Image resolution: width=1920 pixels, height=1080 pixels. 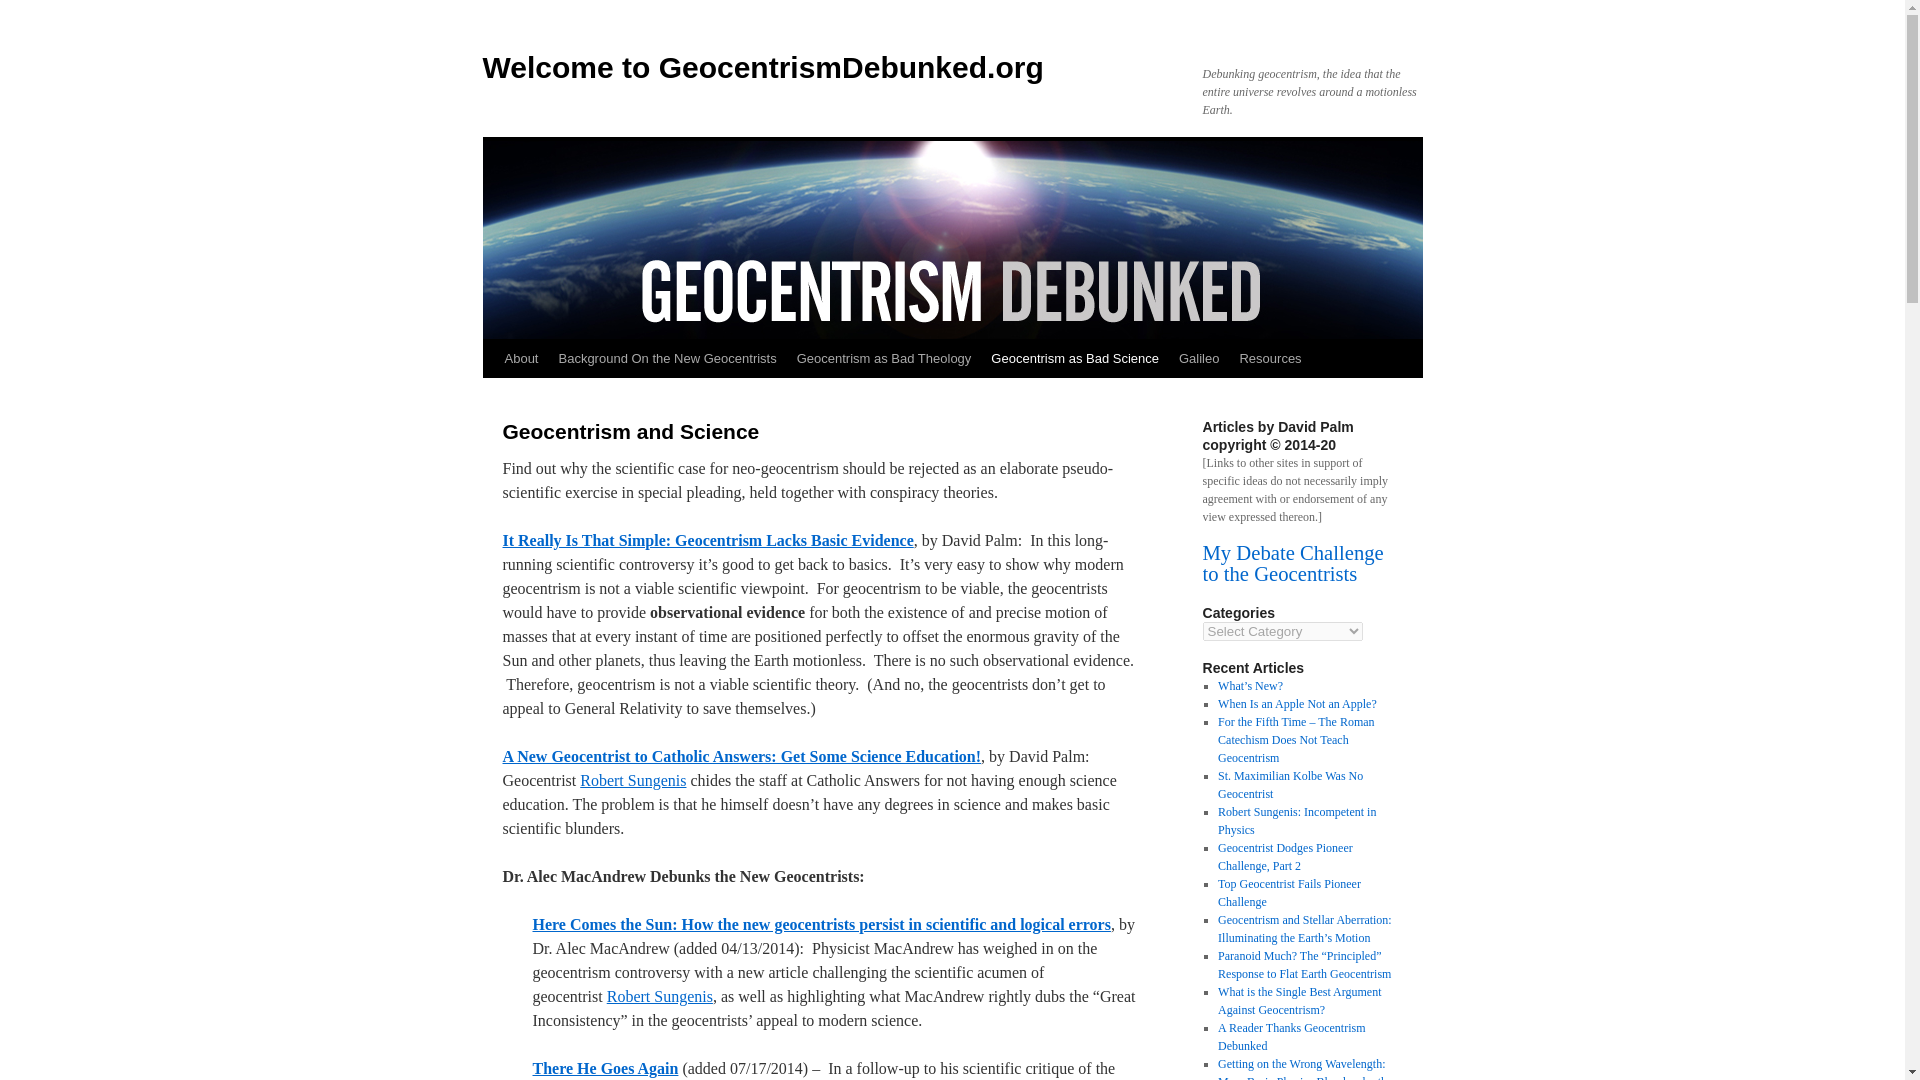 What do you see at coordinates (1198, 359) in the screenshot?
I see `Galileo` at bounding box center [1198, 359].